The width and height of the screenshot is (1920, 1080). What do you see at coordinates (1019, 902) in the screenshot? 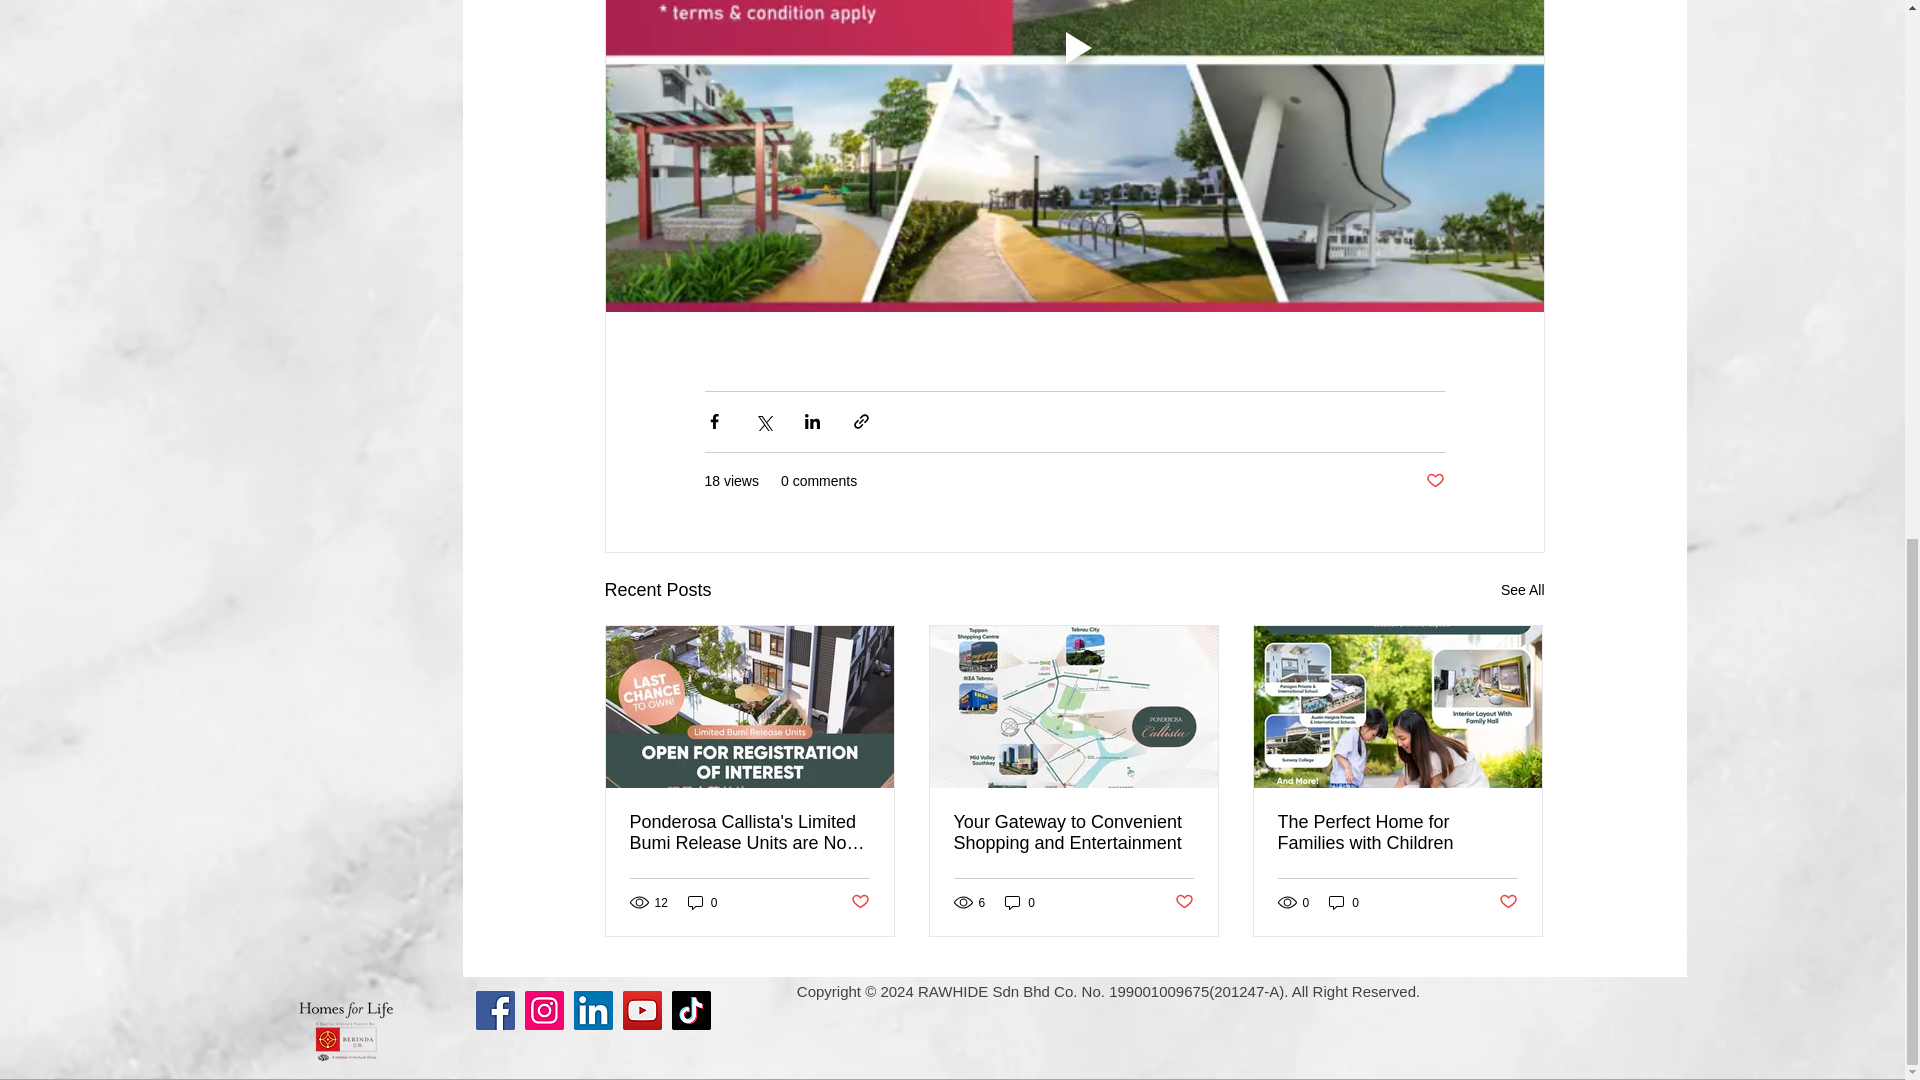
I see `0` at bounding box center [1019, 902].